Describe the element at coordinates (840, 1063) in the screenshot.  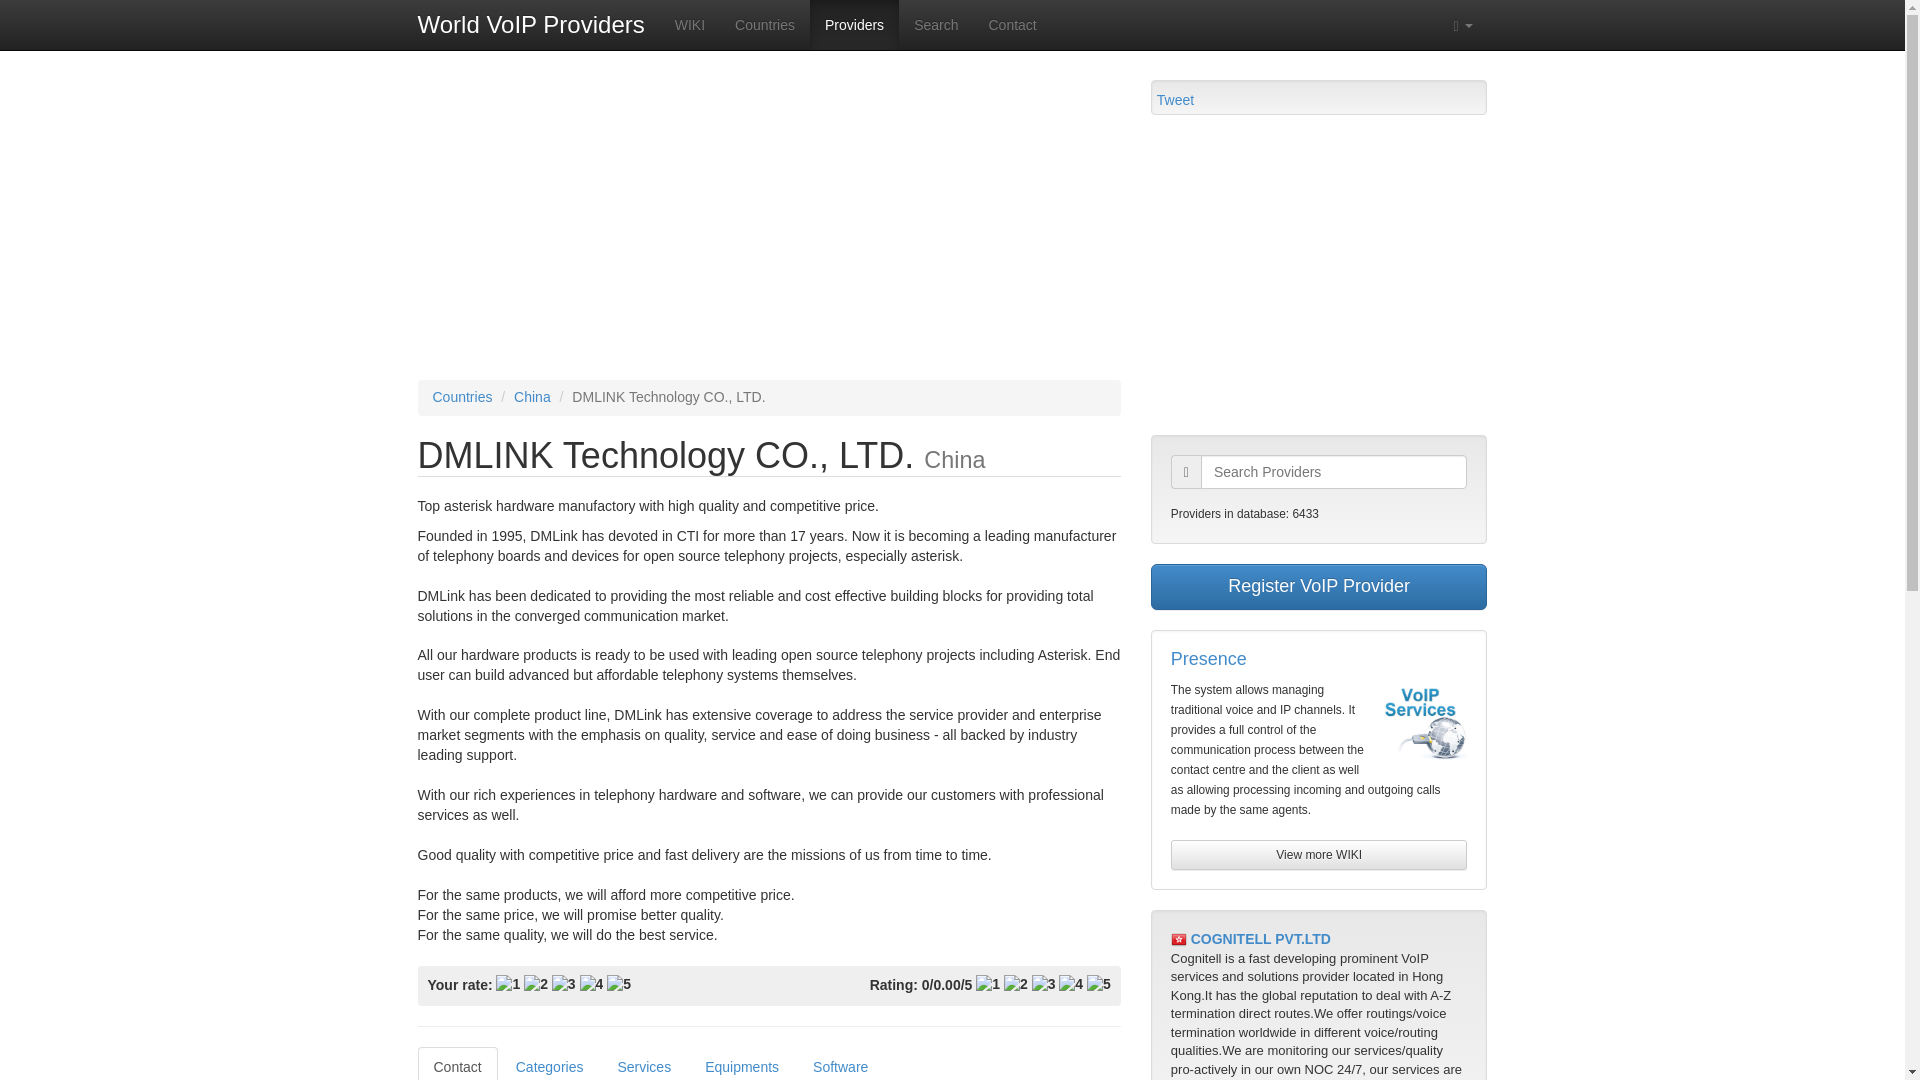
I see `Software` at that location.